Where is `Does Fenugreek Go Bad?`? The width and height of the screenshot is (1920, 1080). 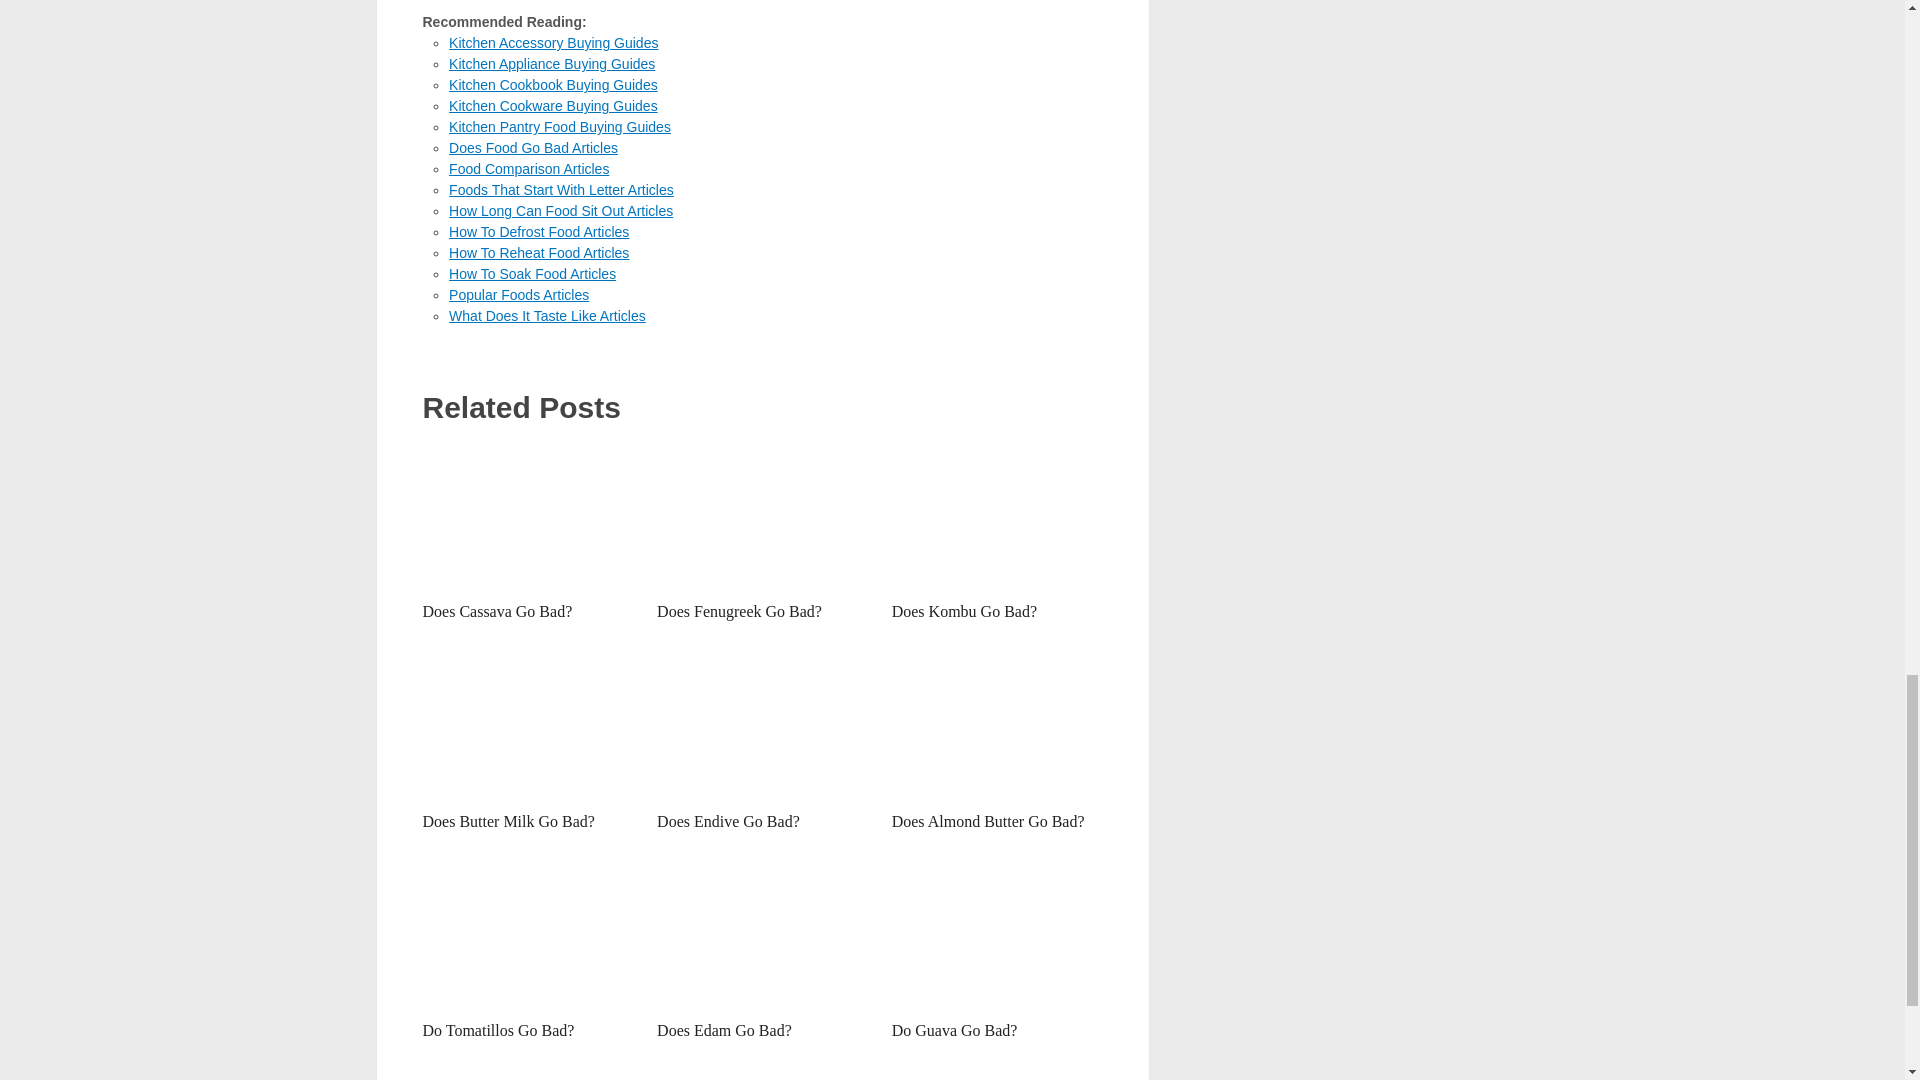
Does Fenugreek Go Bad? is located at coordinates (738, 610).